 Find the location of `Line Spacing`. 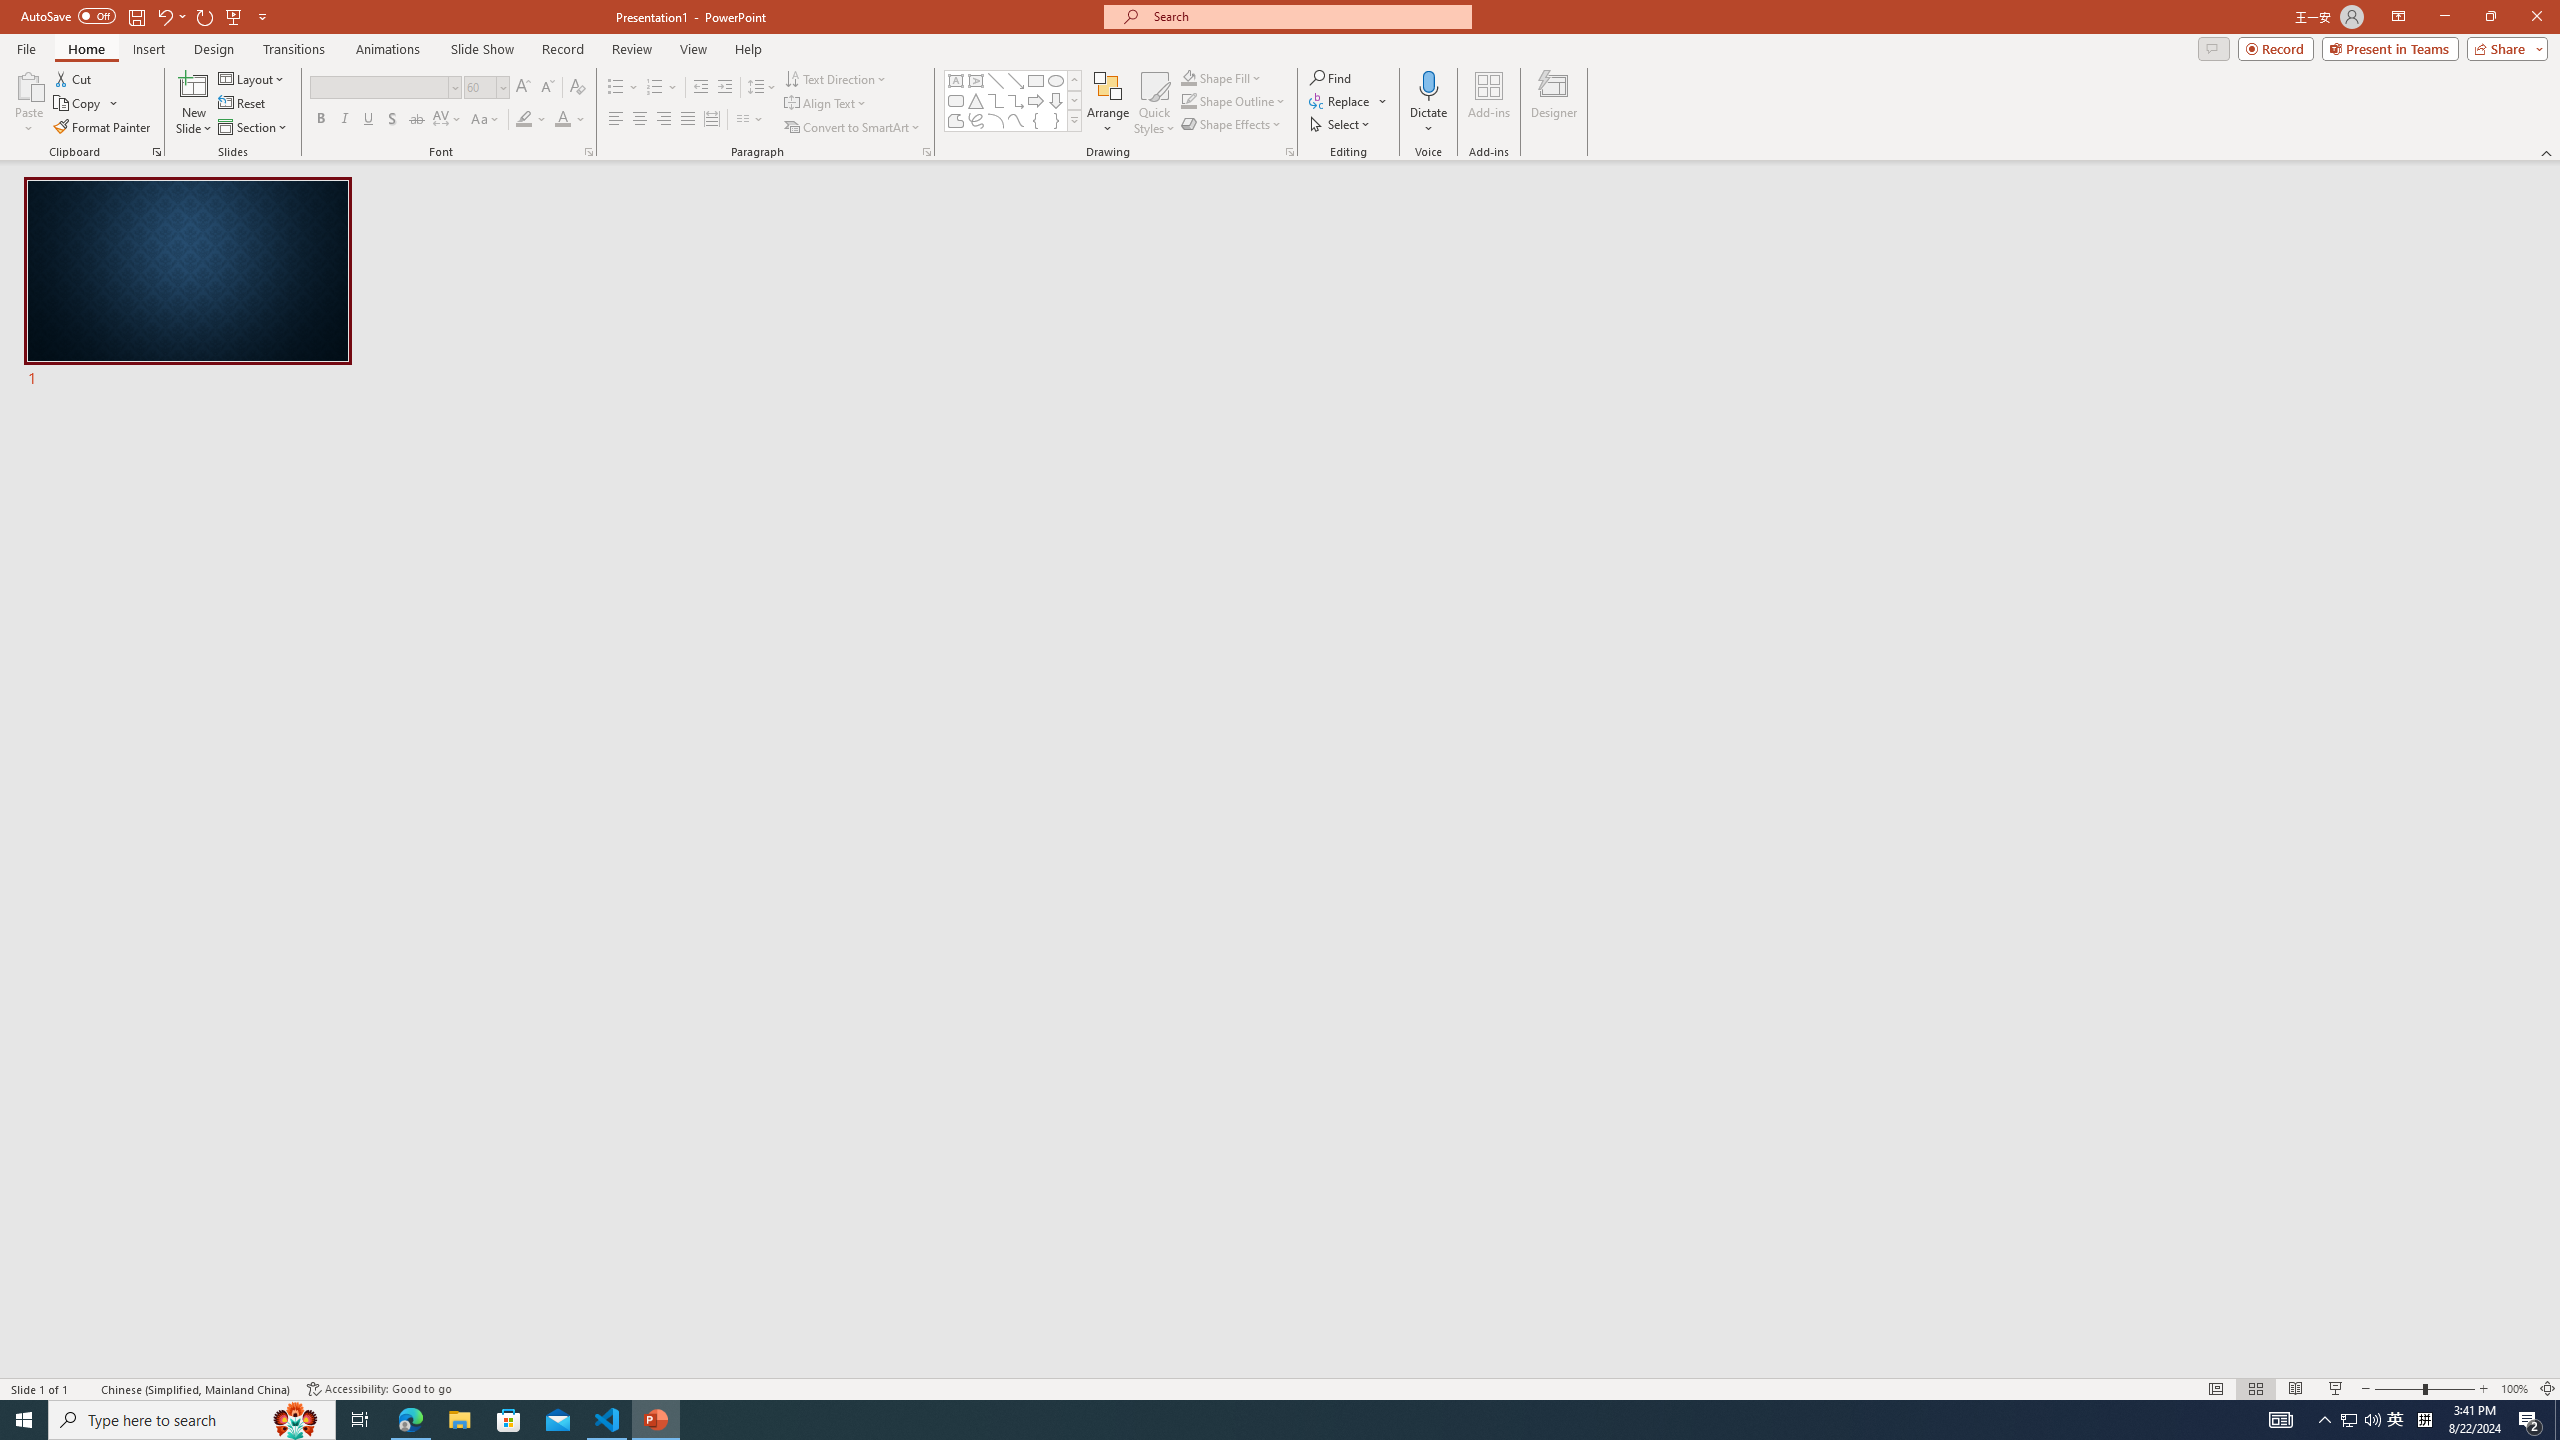

Line Spacing is located at coordinates (762, 88).